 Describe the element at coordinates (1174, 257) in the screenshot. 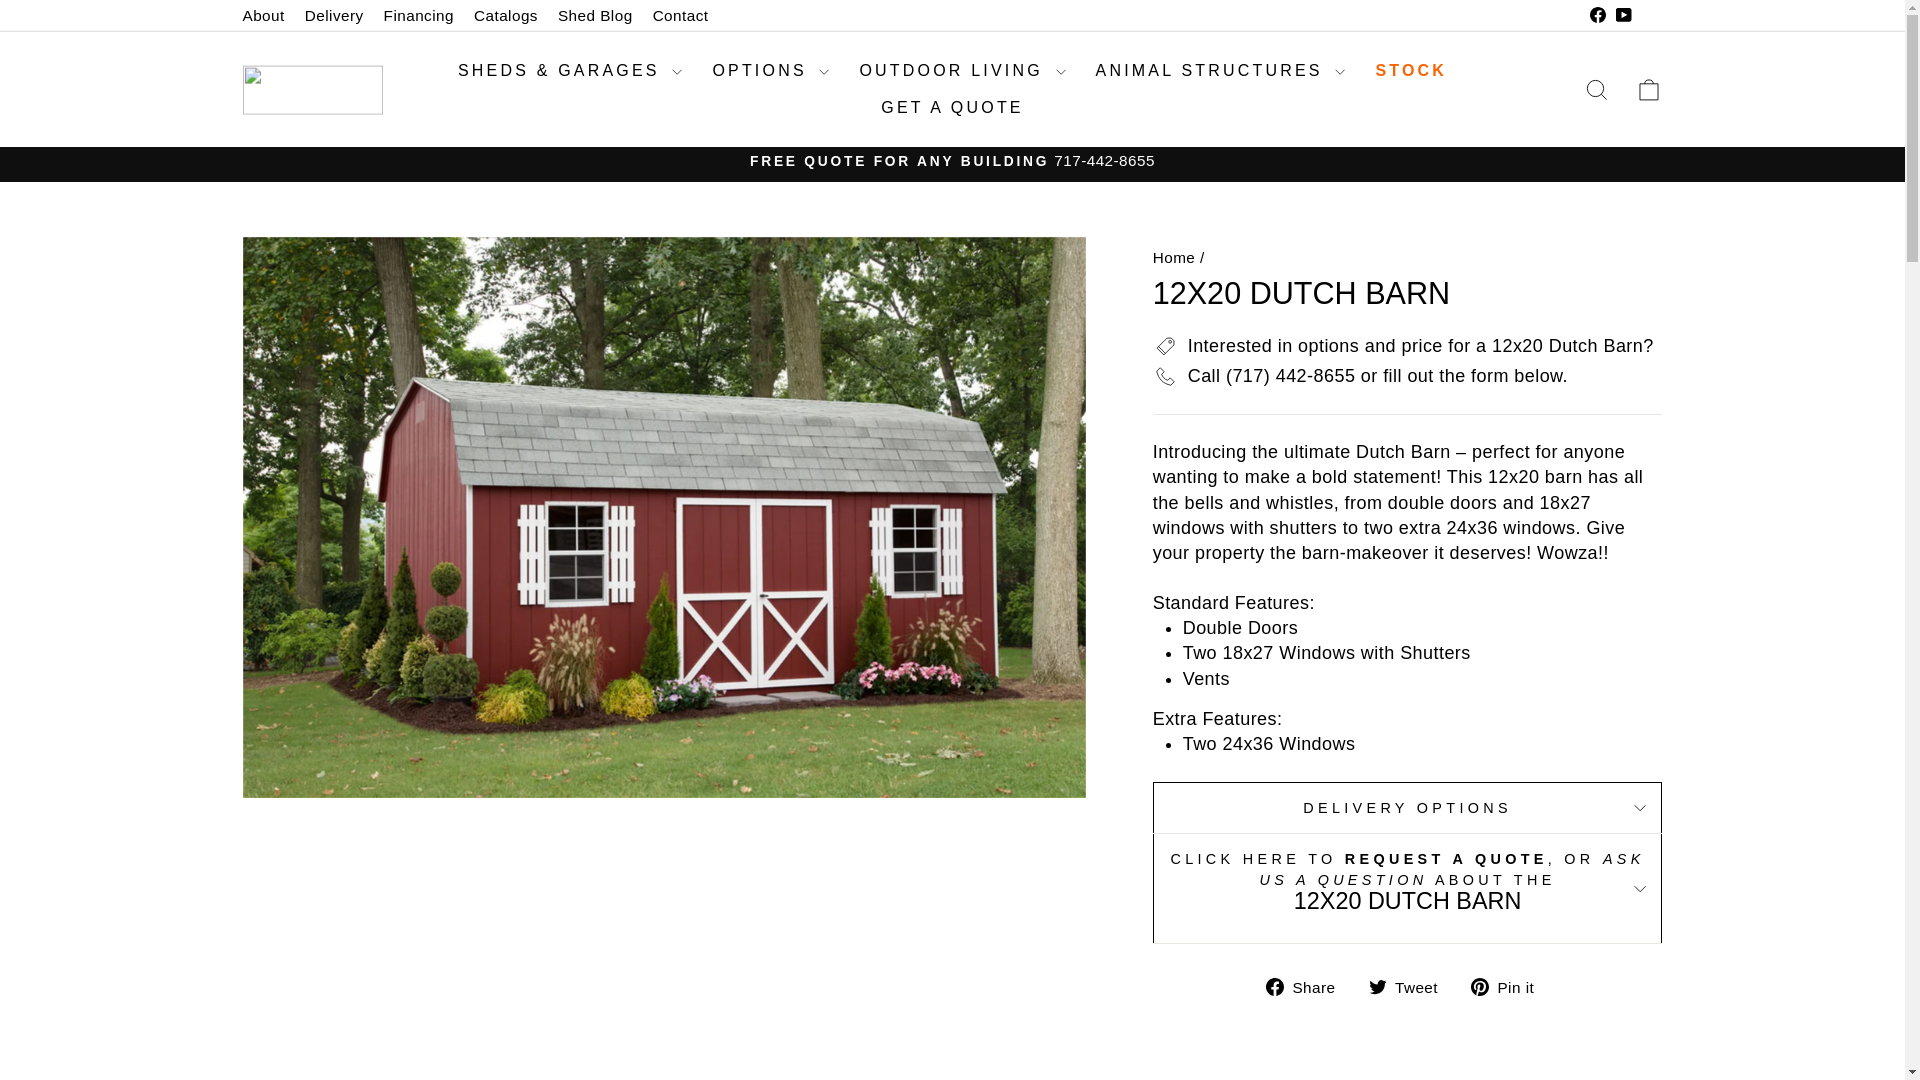

I see `Back to the frontpage` at that location.